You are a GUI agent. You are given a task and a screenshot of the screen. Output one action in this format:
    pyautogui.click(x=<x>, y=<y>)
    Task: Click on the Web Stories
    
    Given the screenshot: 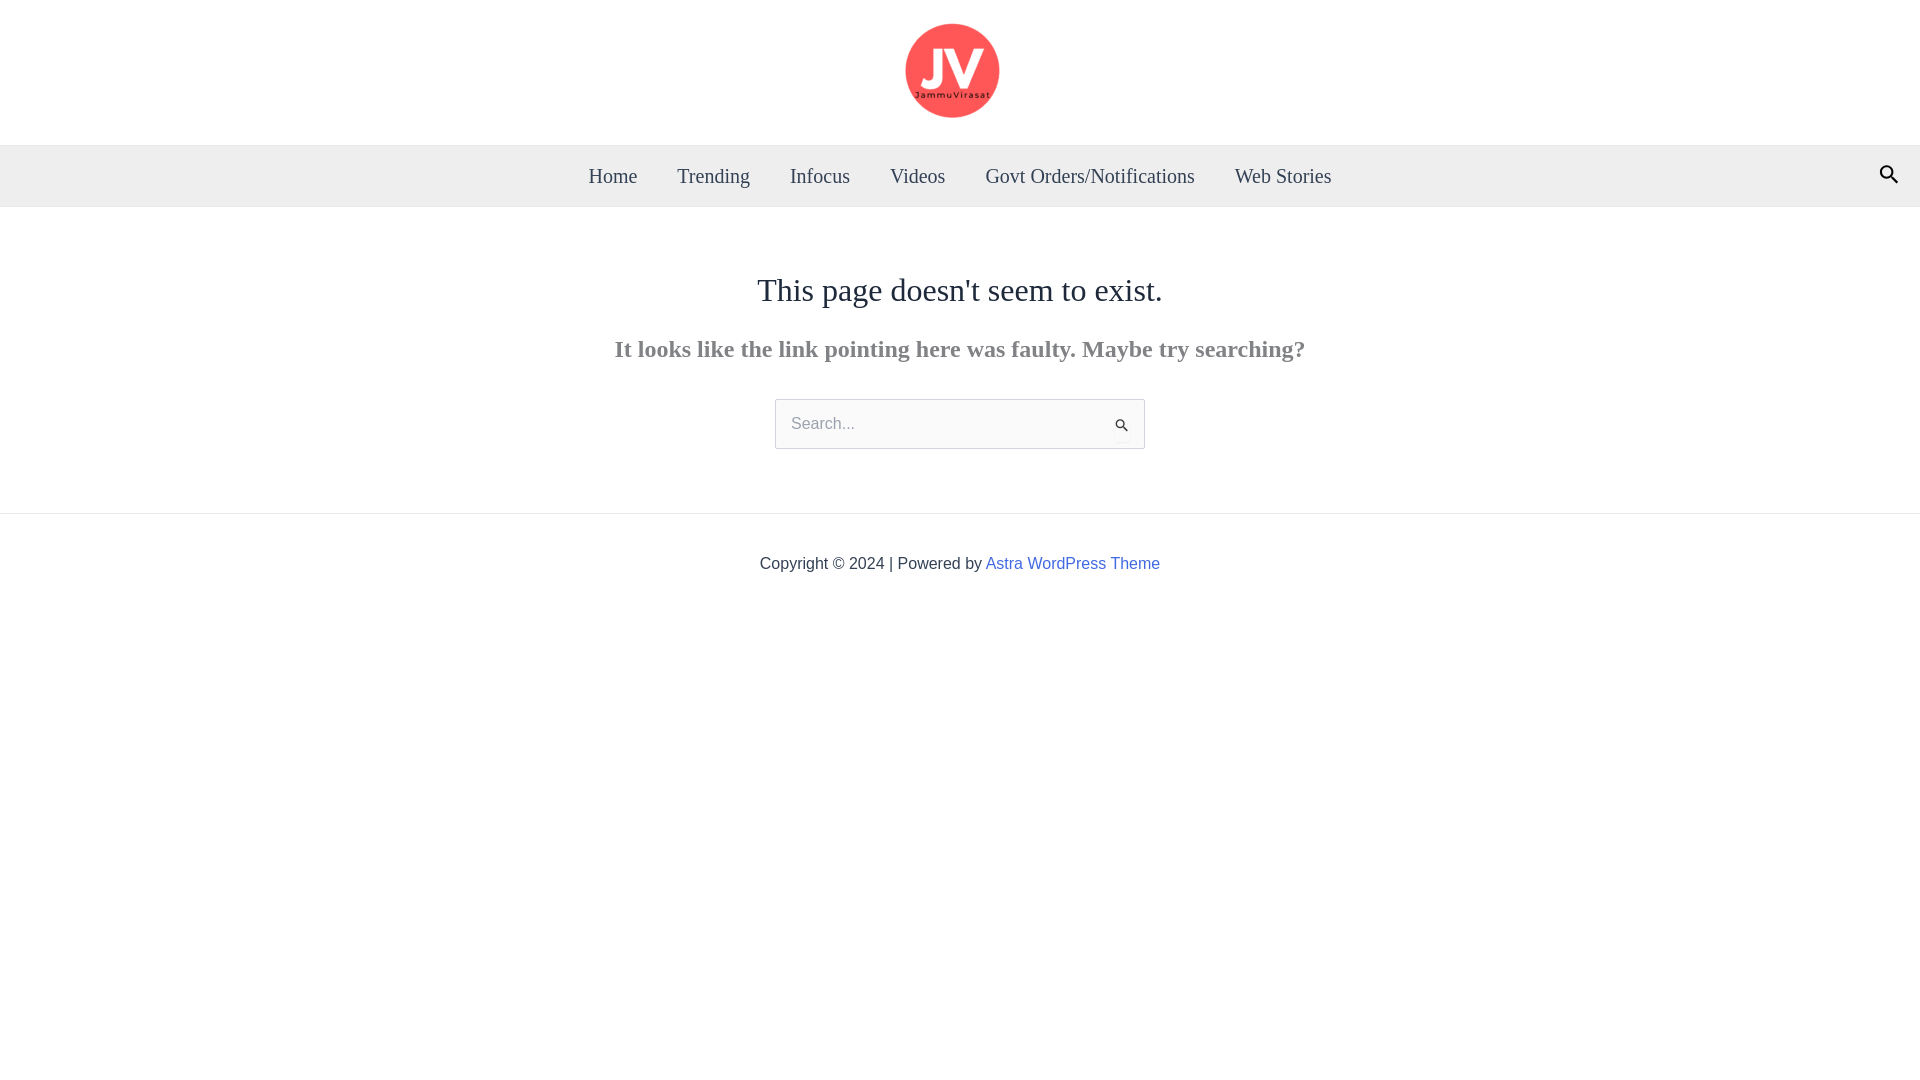 What is the action you would take?
    pyautogui.click(x=1283, y=176)
    